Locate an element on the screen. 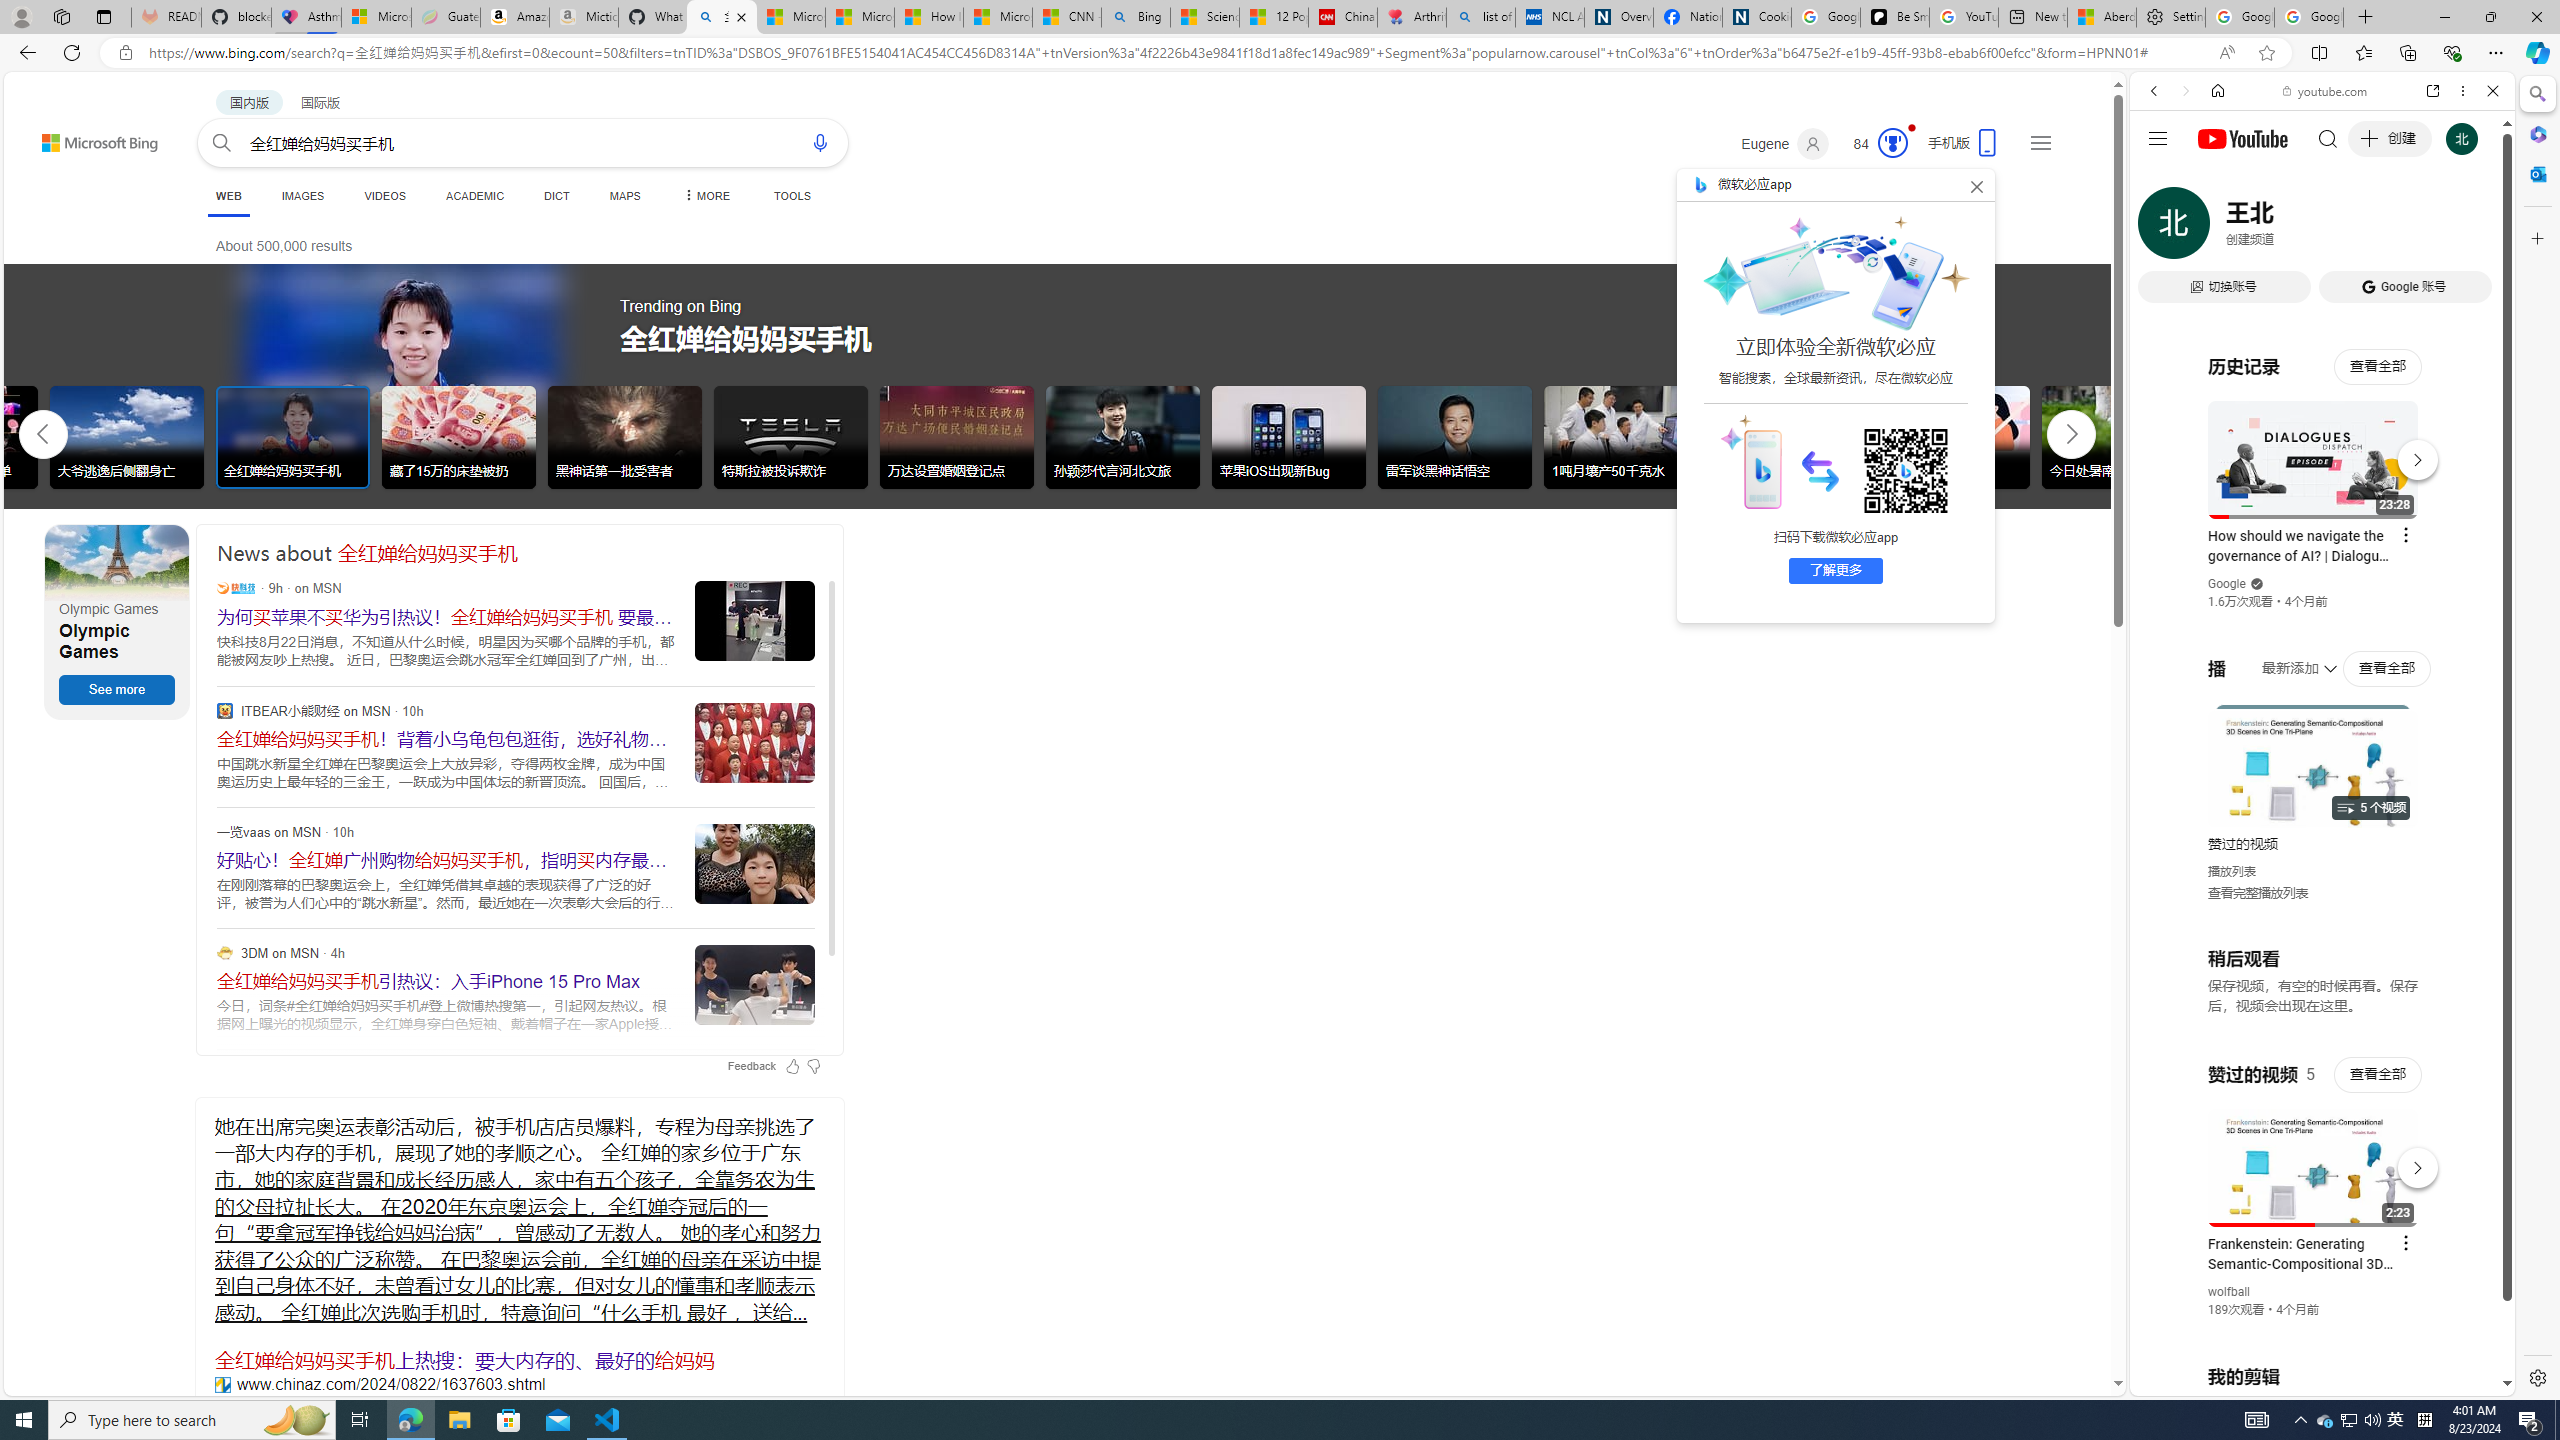  Copilot (Ctrl+Shift+.) is located at coordinates (2536, 52).